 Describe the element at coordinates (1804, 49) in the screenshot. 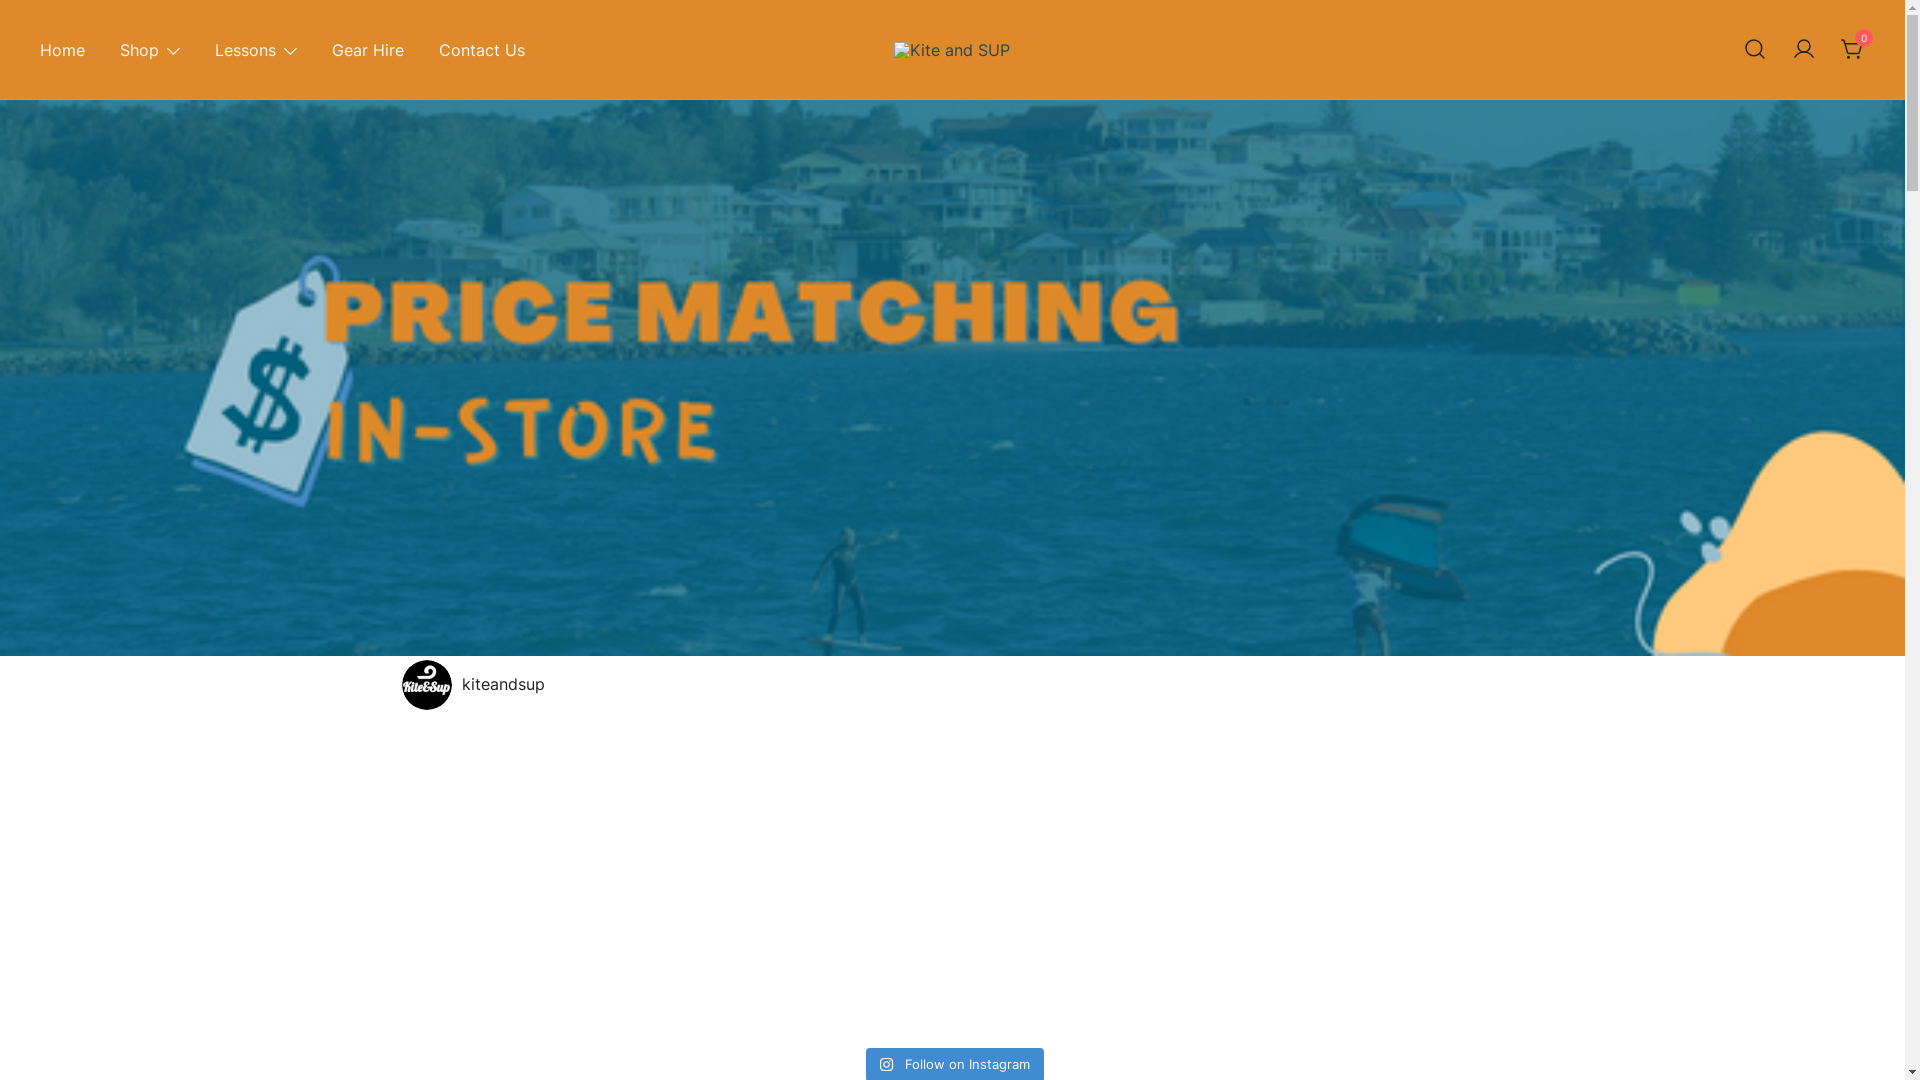

I see `Your account` at that location.